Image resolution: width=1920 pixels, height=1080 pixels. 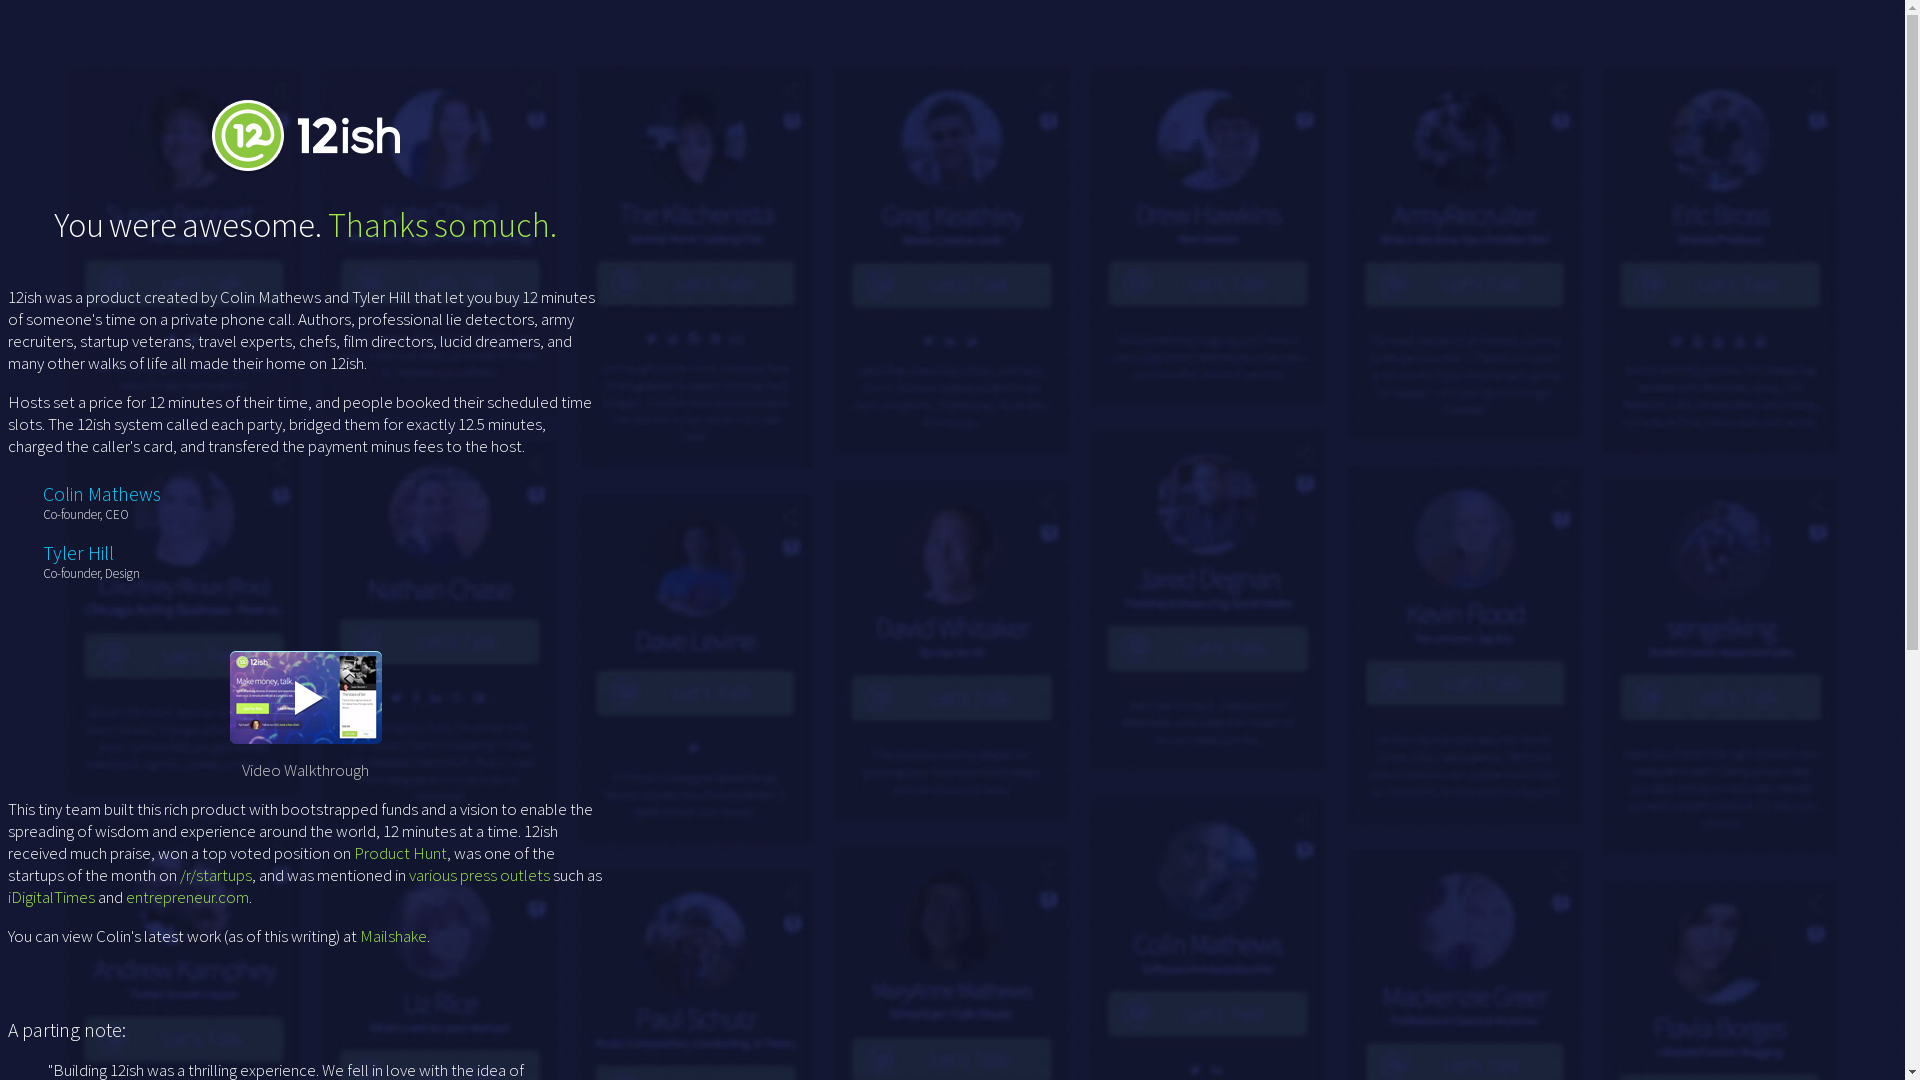 I want to click on entrepreneur.com, so click(x=188, y=897).